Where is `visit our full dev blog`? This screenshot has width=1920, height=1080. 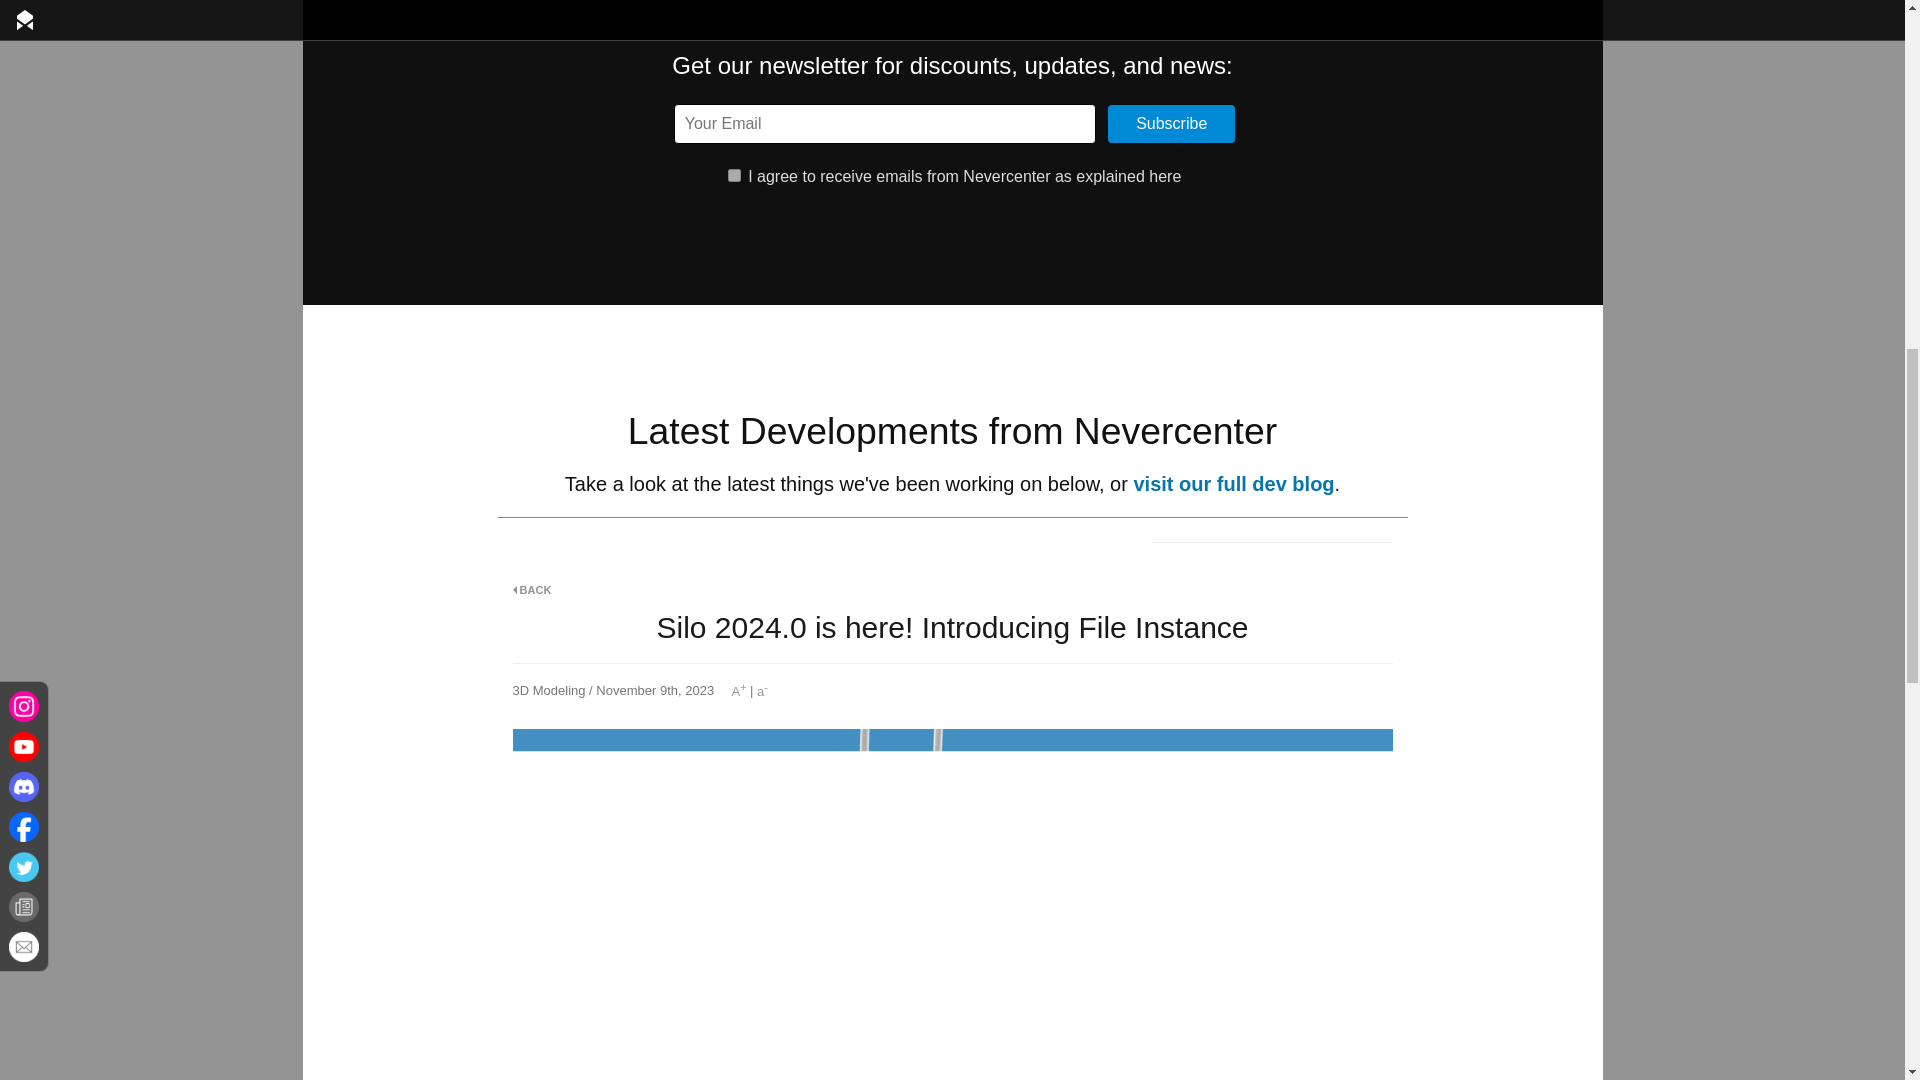 visit our full dev blog is located at coordinates (1233, 484).